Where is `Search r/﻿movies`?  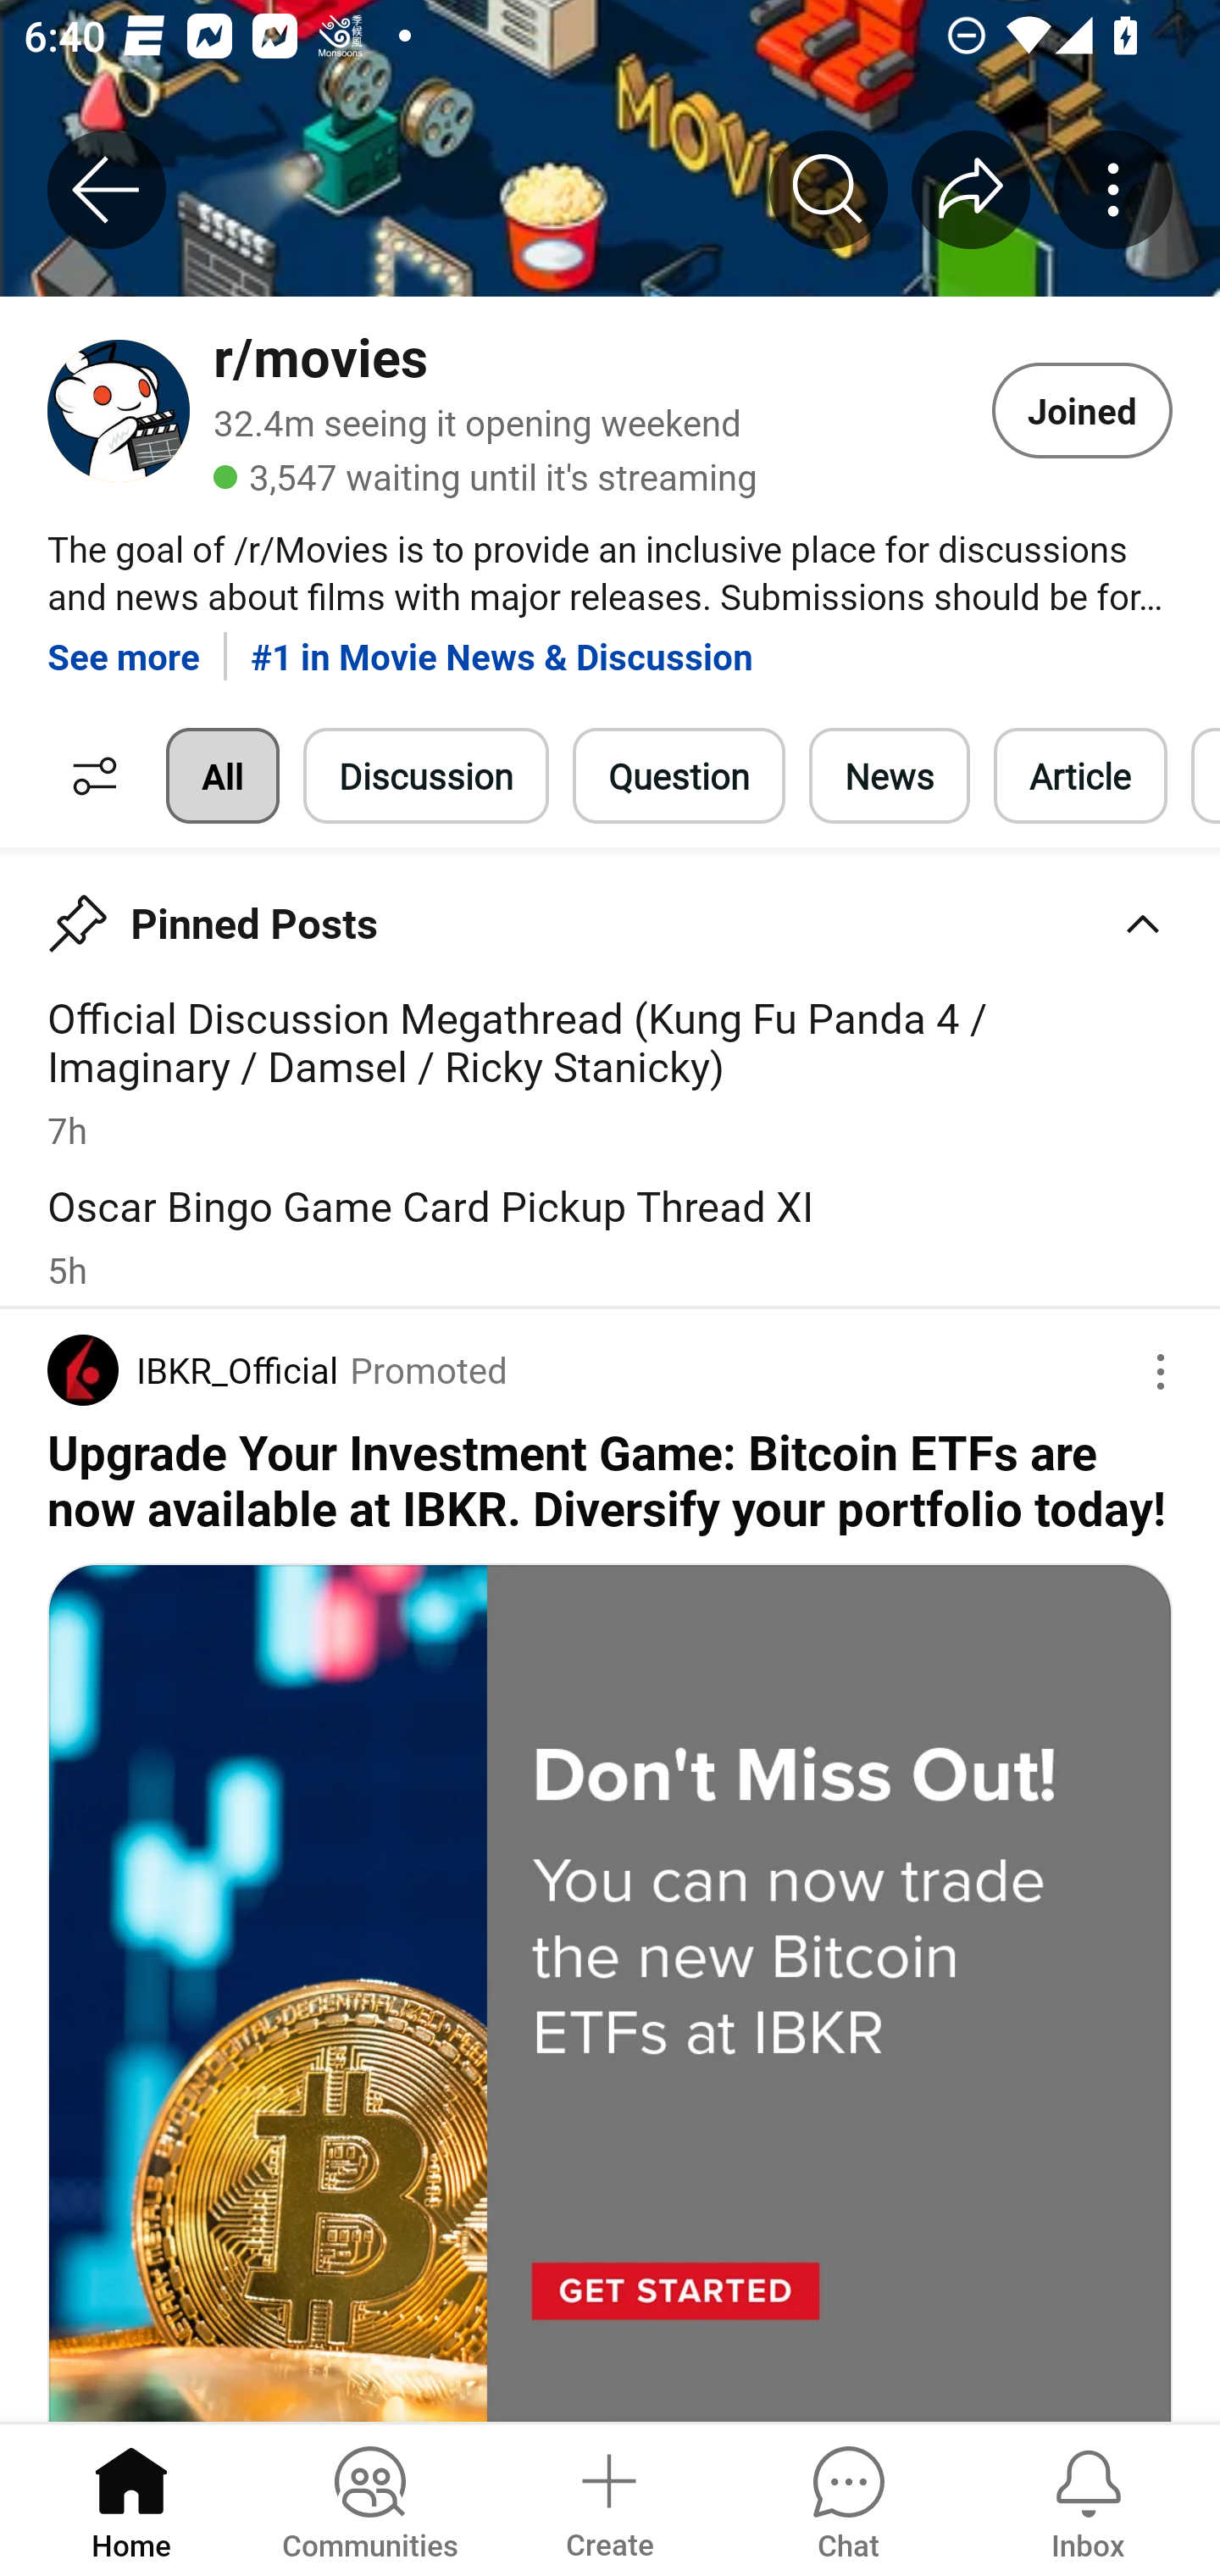 Search r/﻿movies is located at coordinates (829, 189).